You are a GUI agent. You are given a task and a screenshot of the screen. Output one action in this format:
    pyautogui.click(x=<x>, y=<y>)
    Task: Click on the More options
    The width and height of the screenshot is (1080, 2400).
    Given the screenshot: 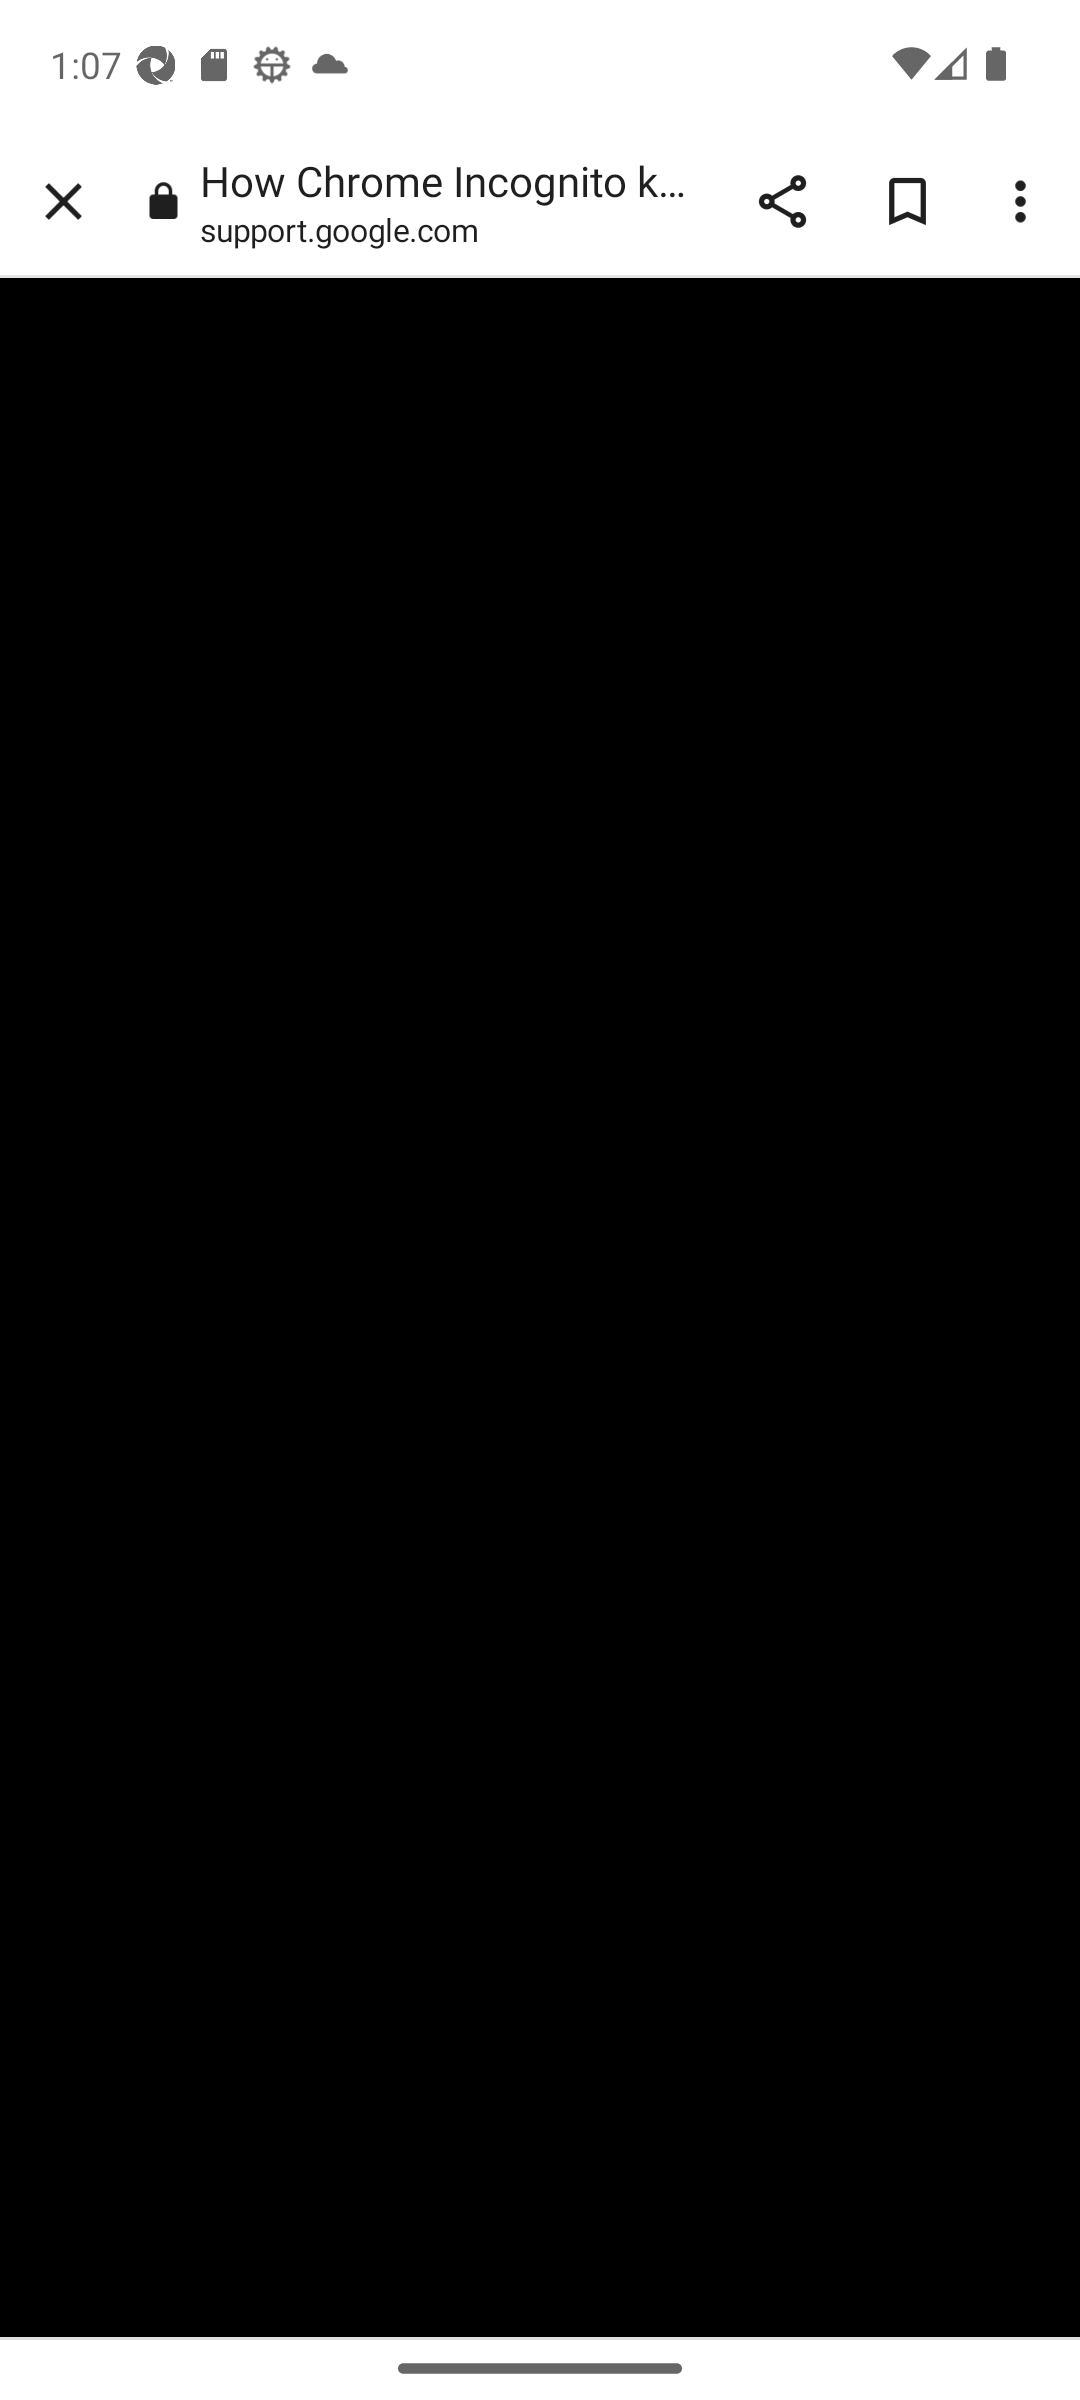 What is the action you would take?
    pyautogui.click(x=1024, y=202)
    